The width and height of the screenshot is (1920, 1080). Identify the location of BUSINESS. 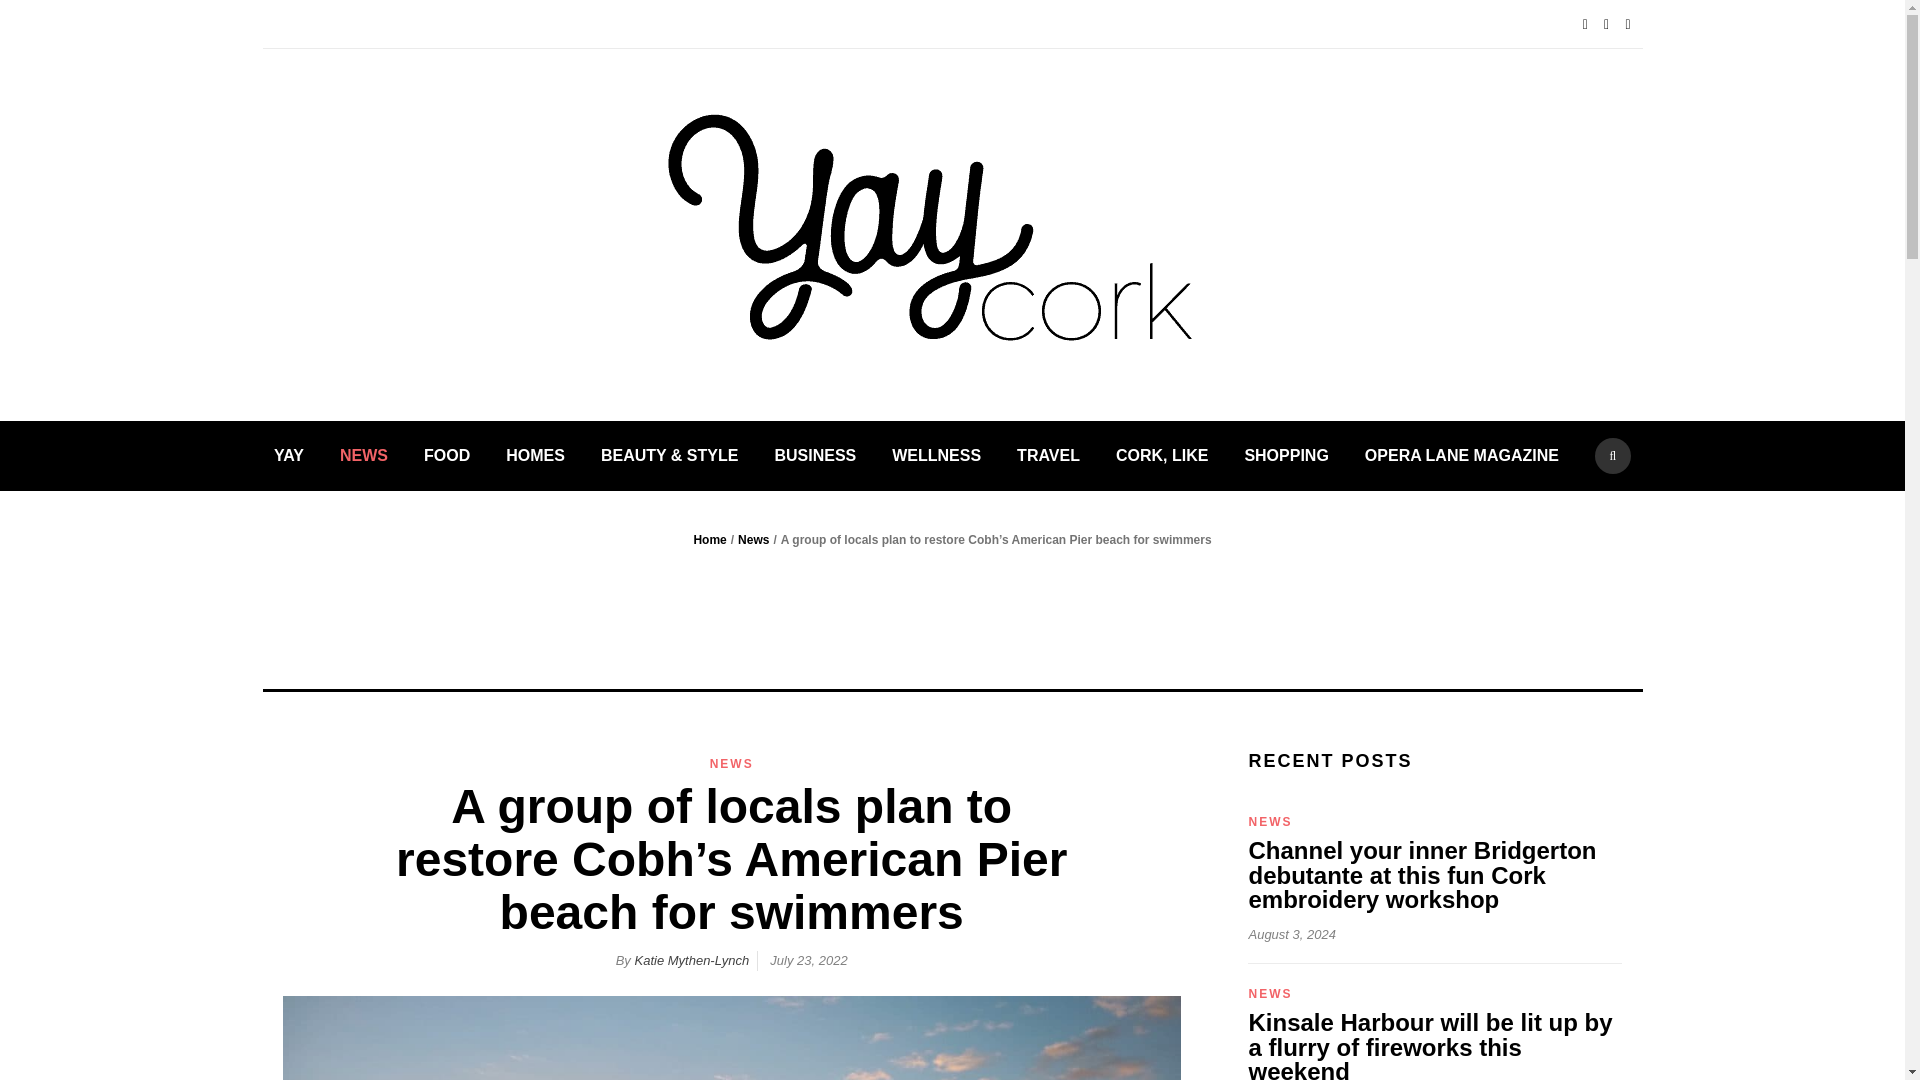
(814, 456).